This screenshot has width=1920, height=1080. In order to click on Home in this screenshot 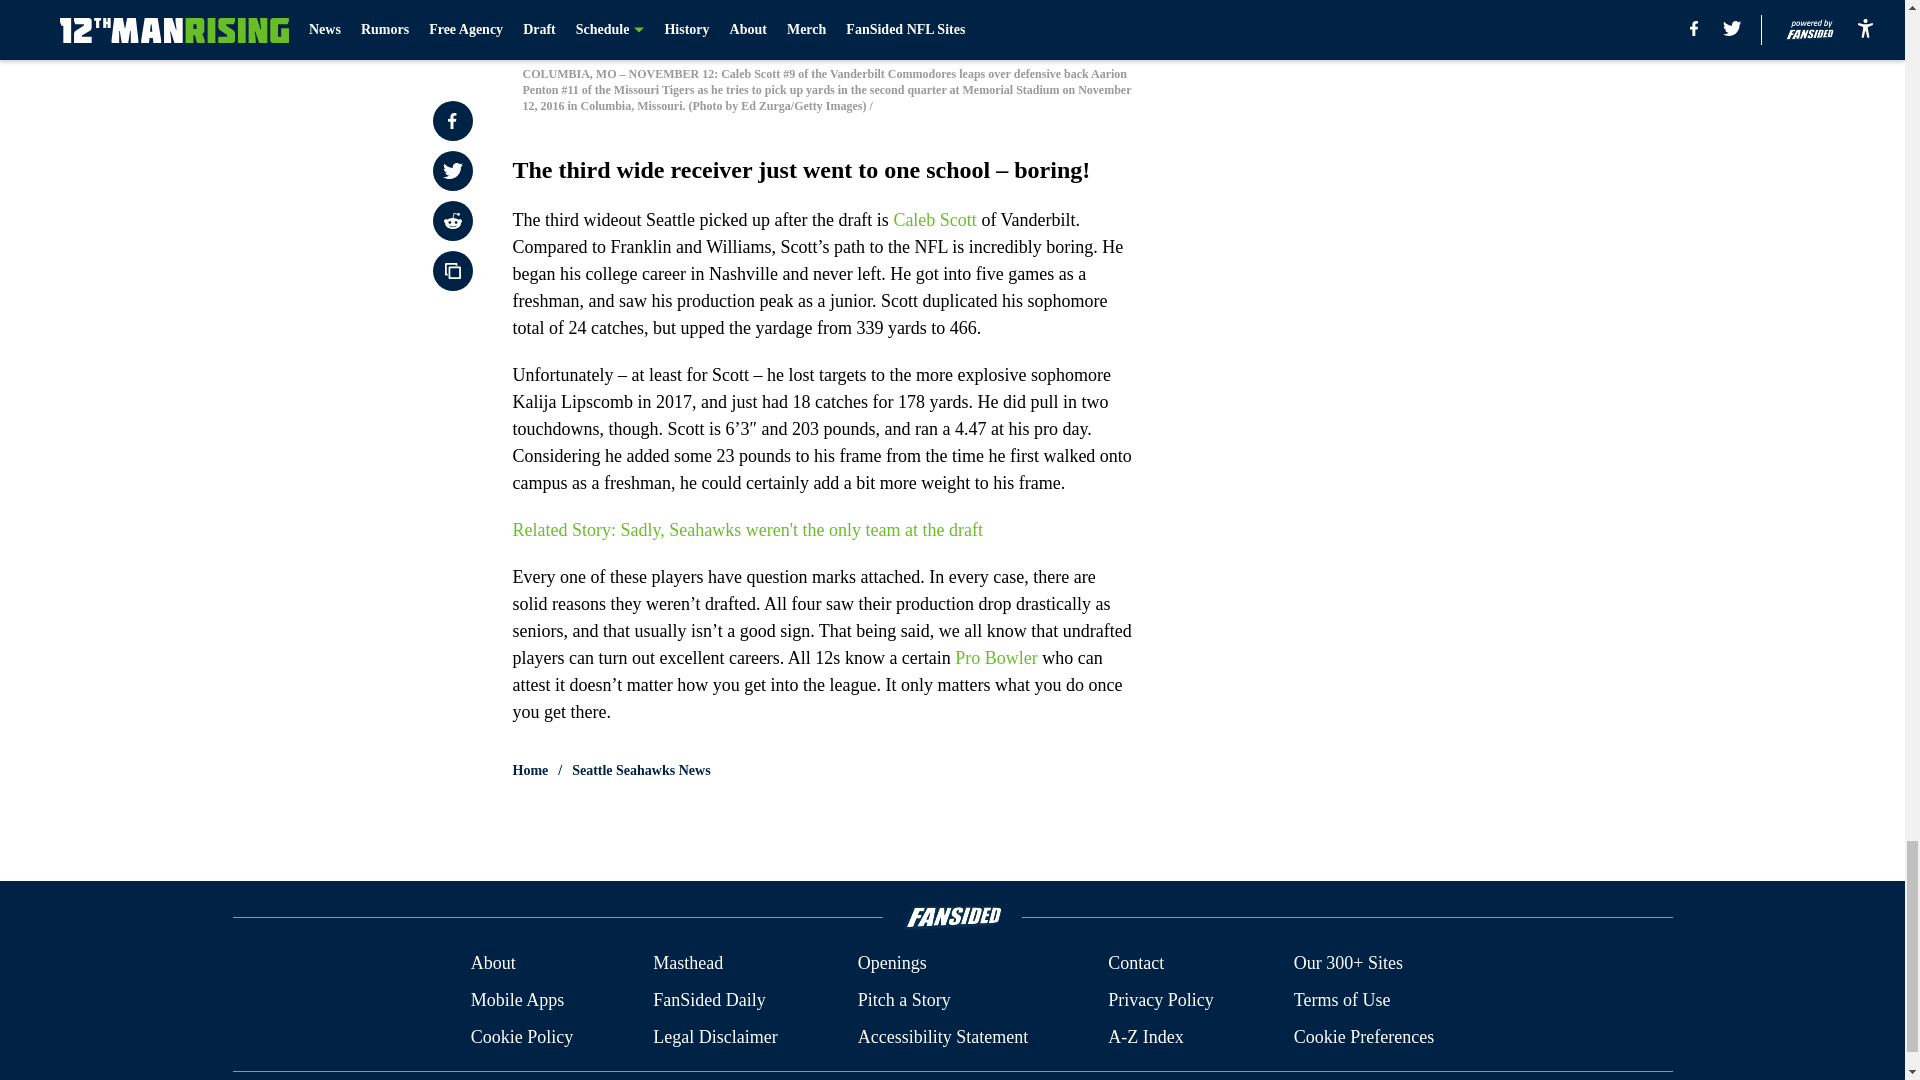, I will do `click(530, 770)`.